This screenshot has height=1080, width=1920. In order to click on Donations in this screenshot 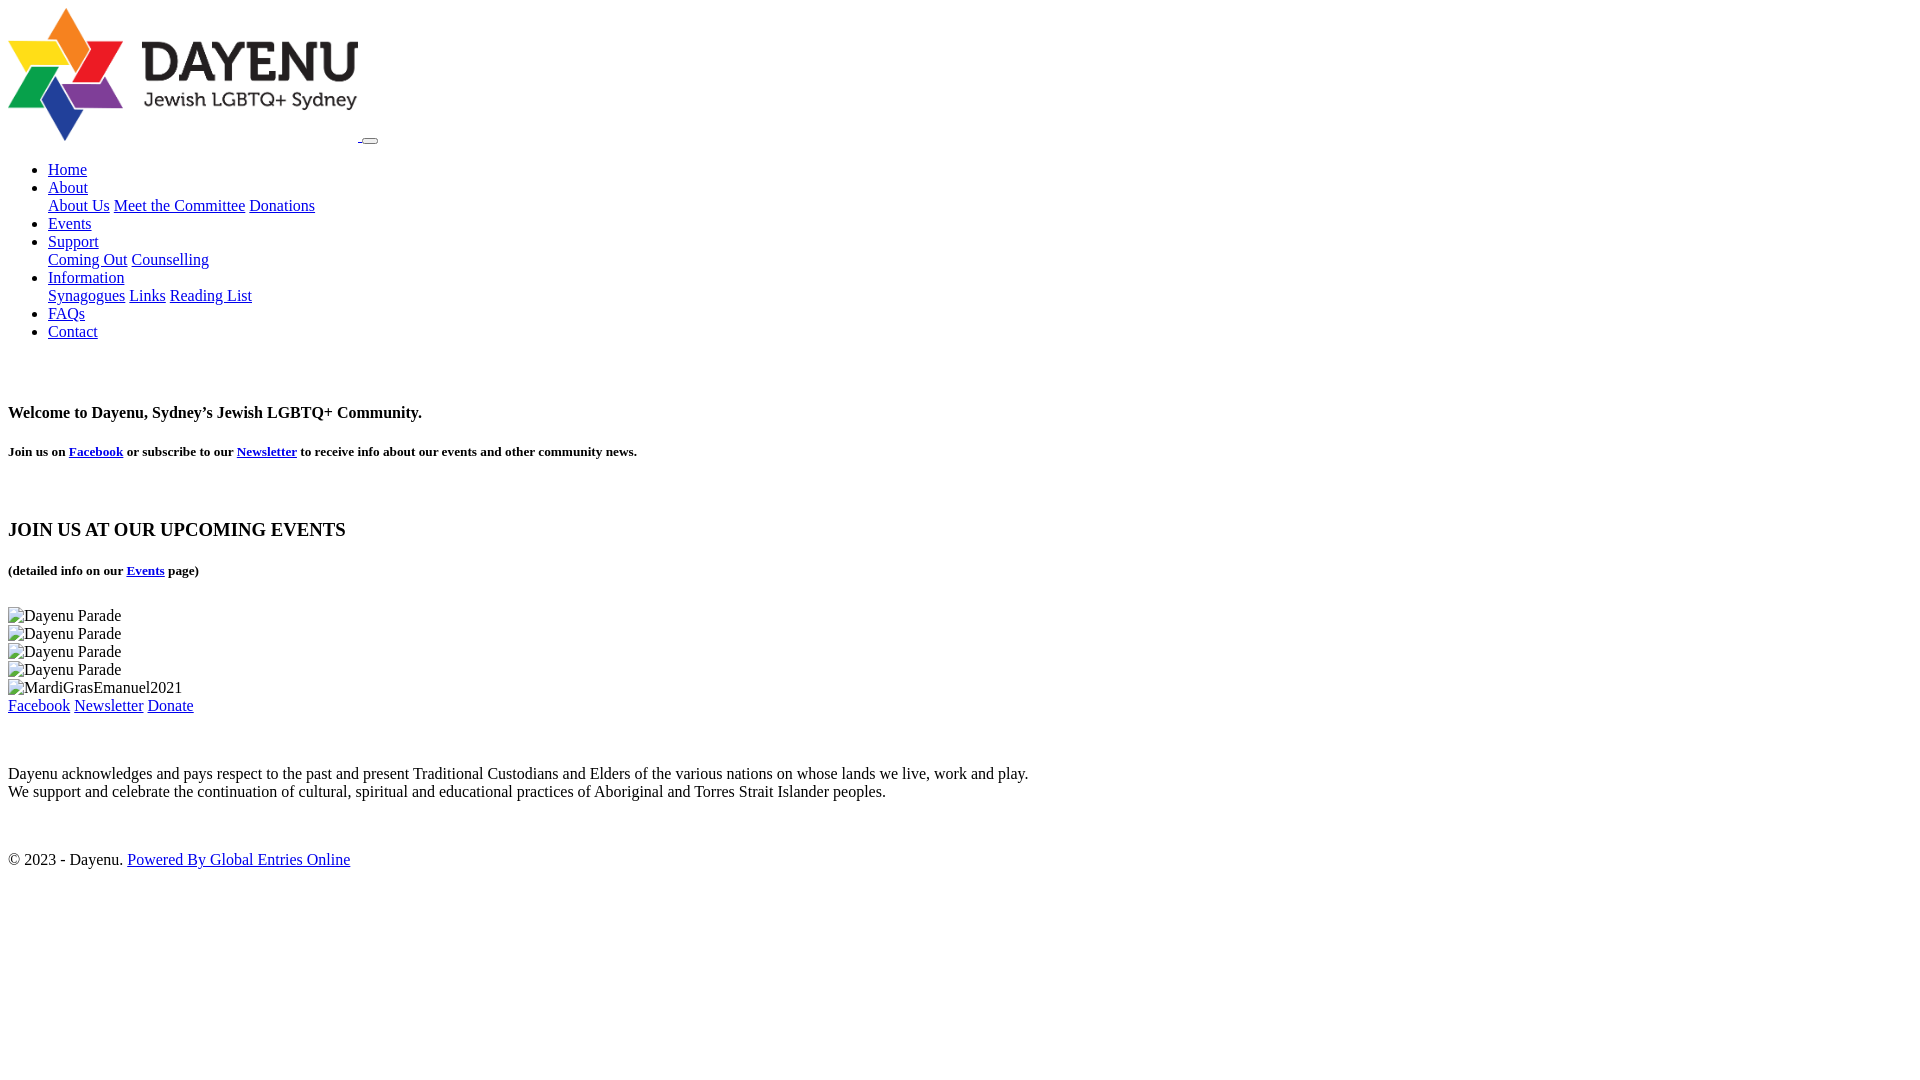, I will do `click(282, 206)`.